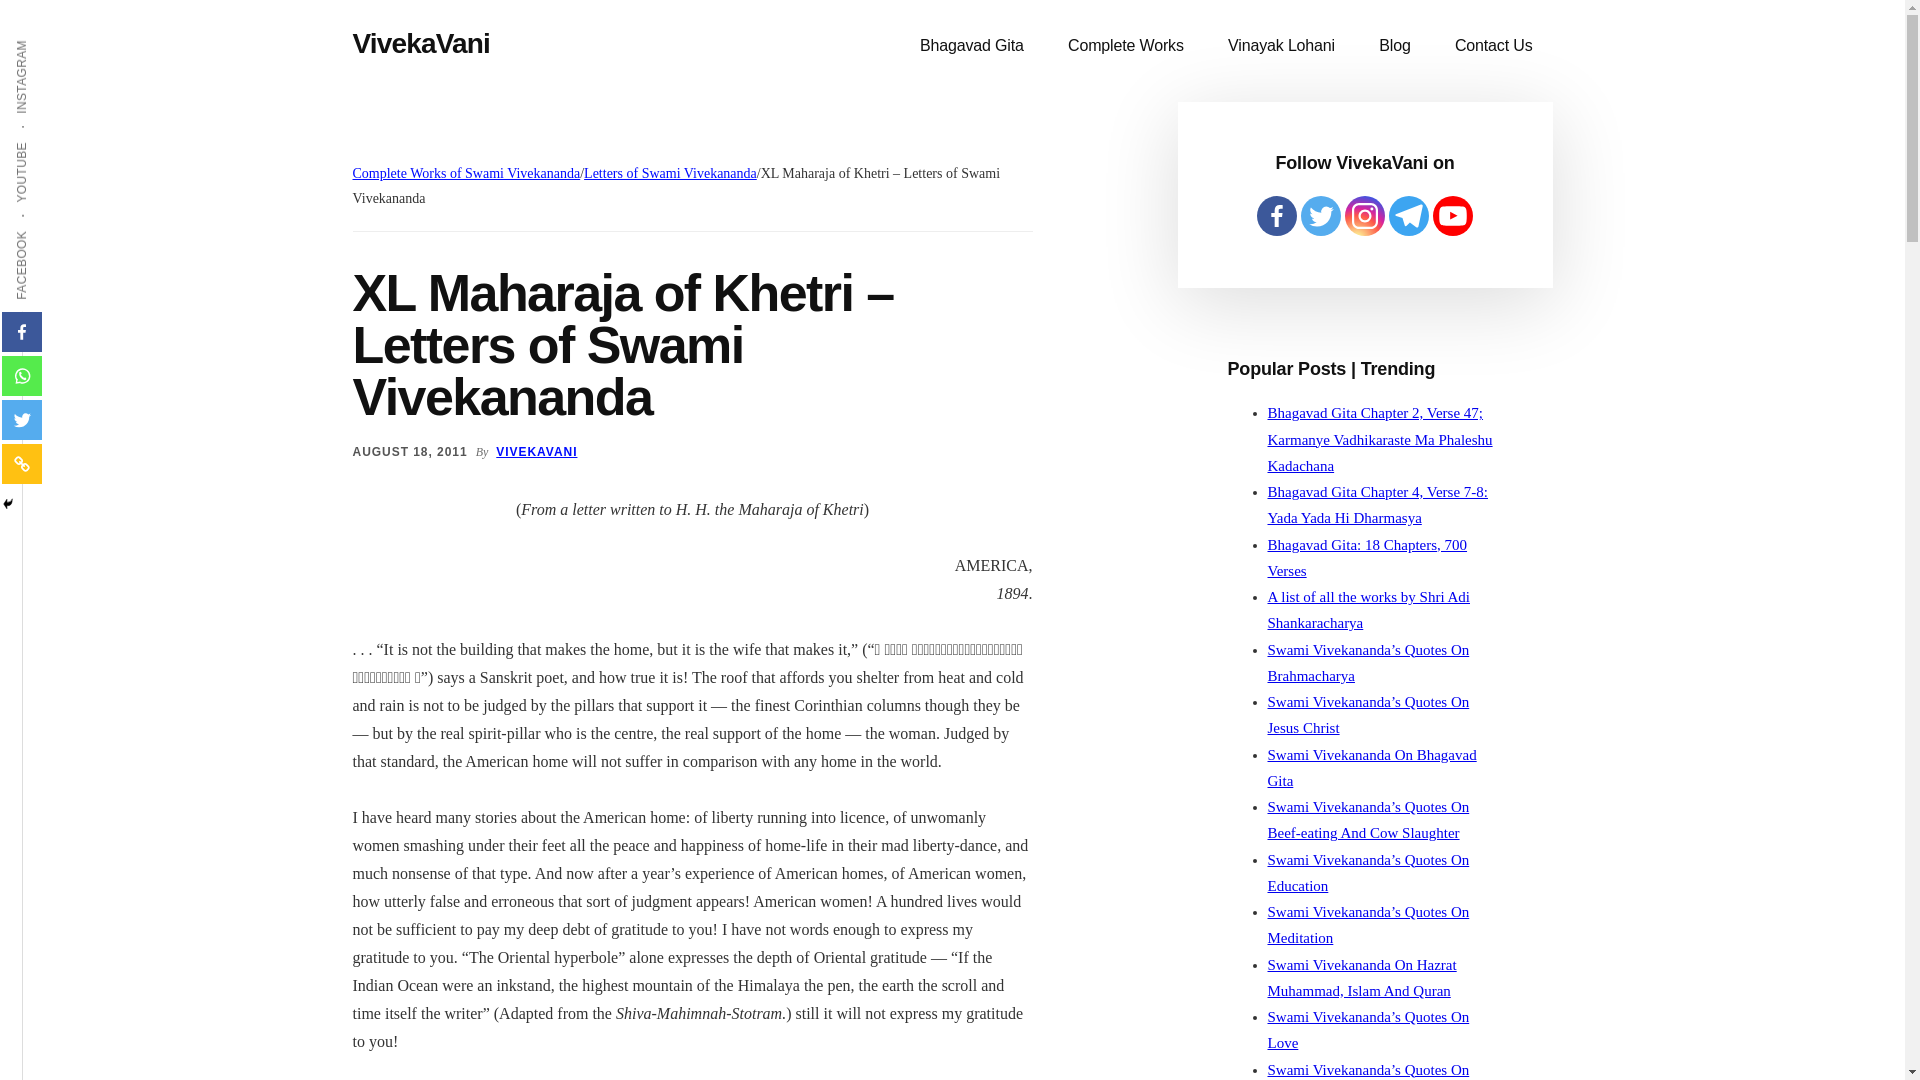 This screenshot has width=1920, height=1080. I want to click on Vinayak Lohani, so click(1281, 46).